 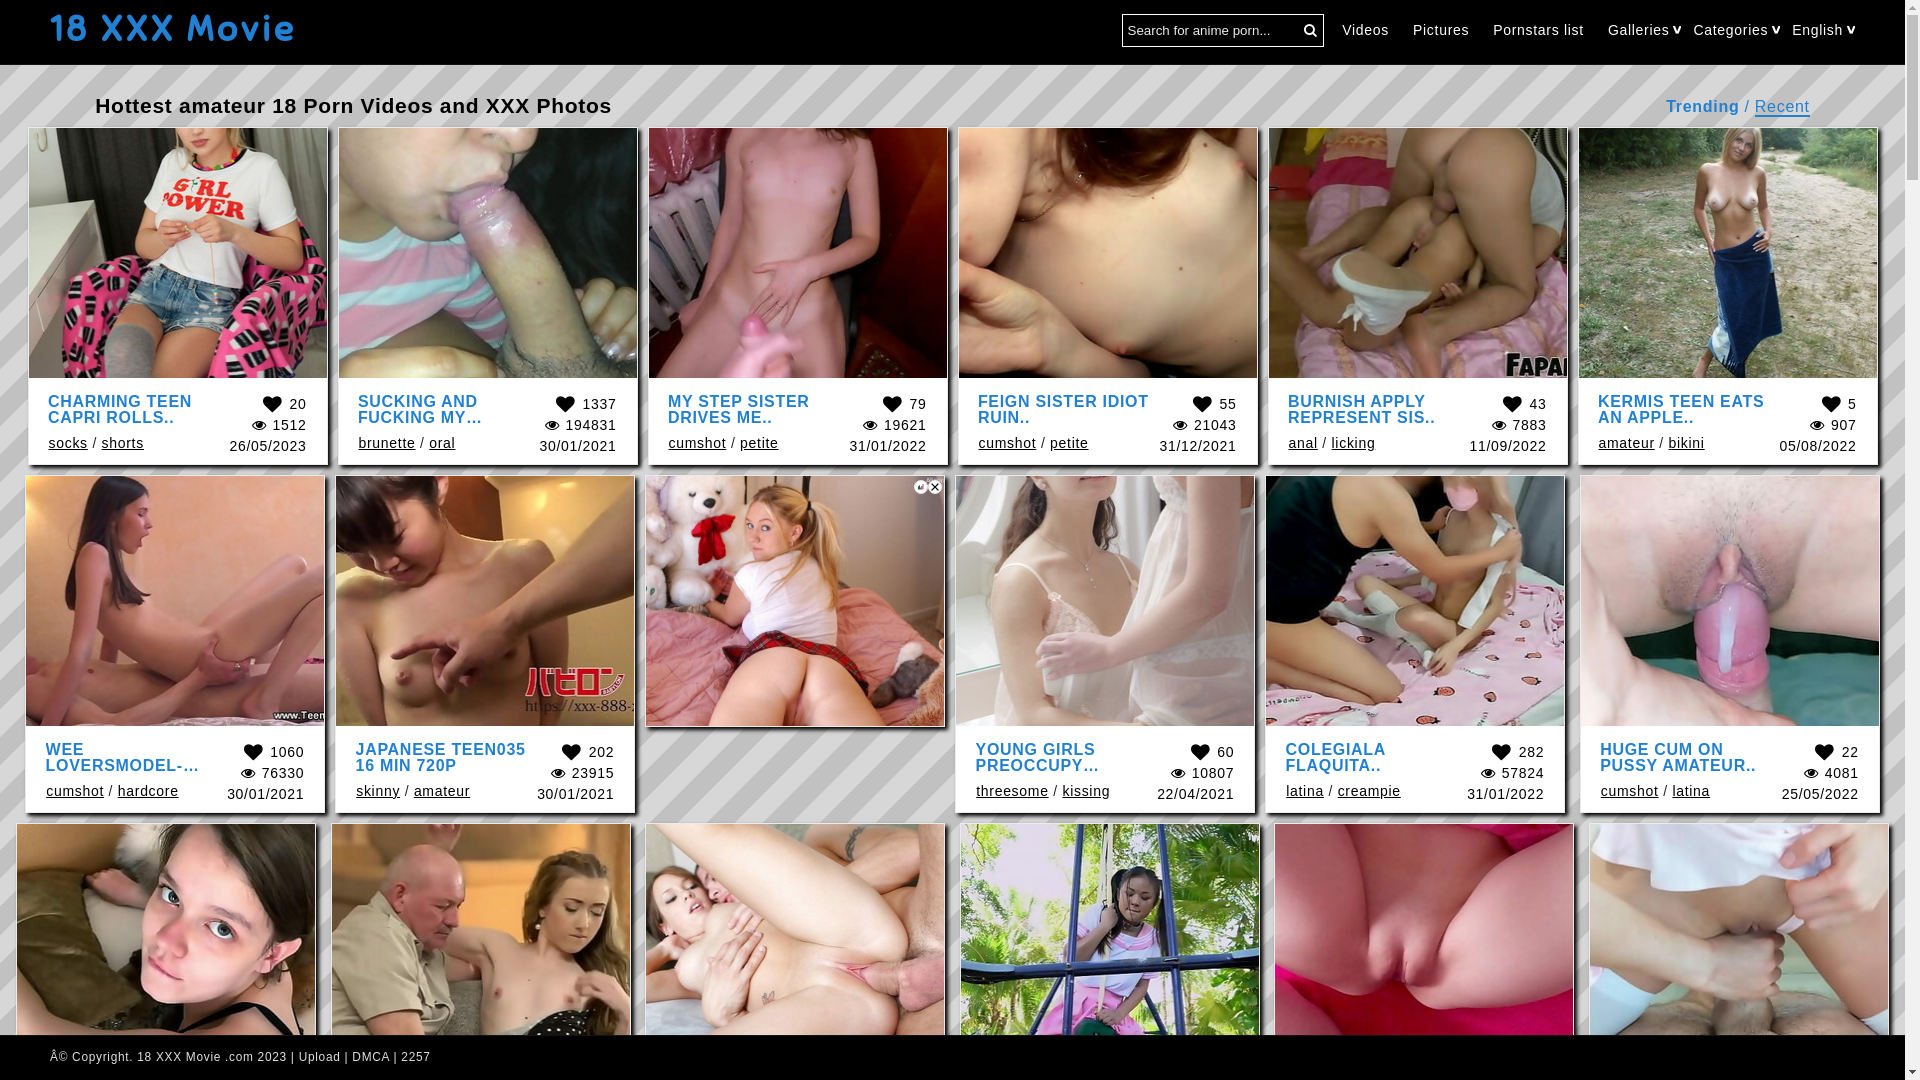 I want to click on cumshot, so click(x=1630, y=791).